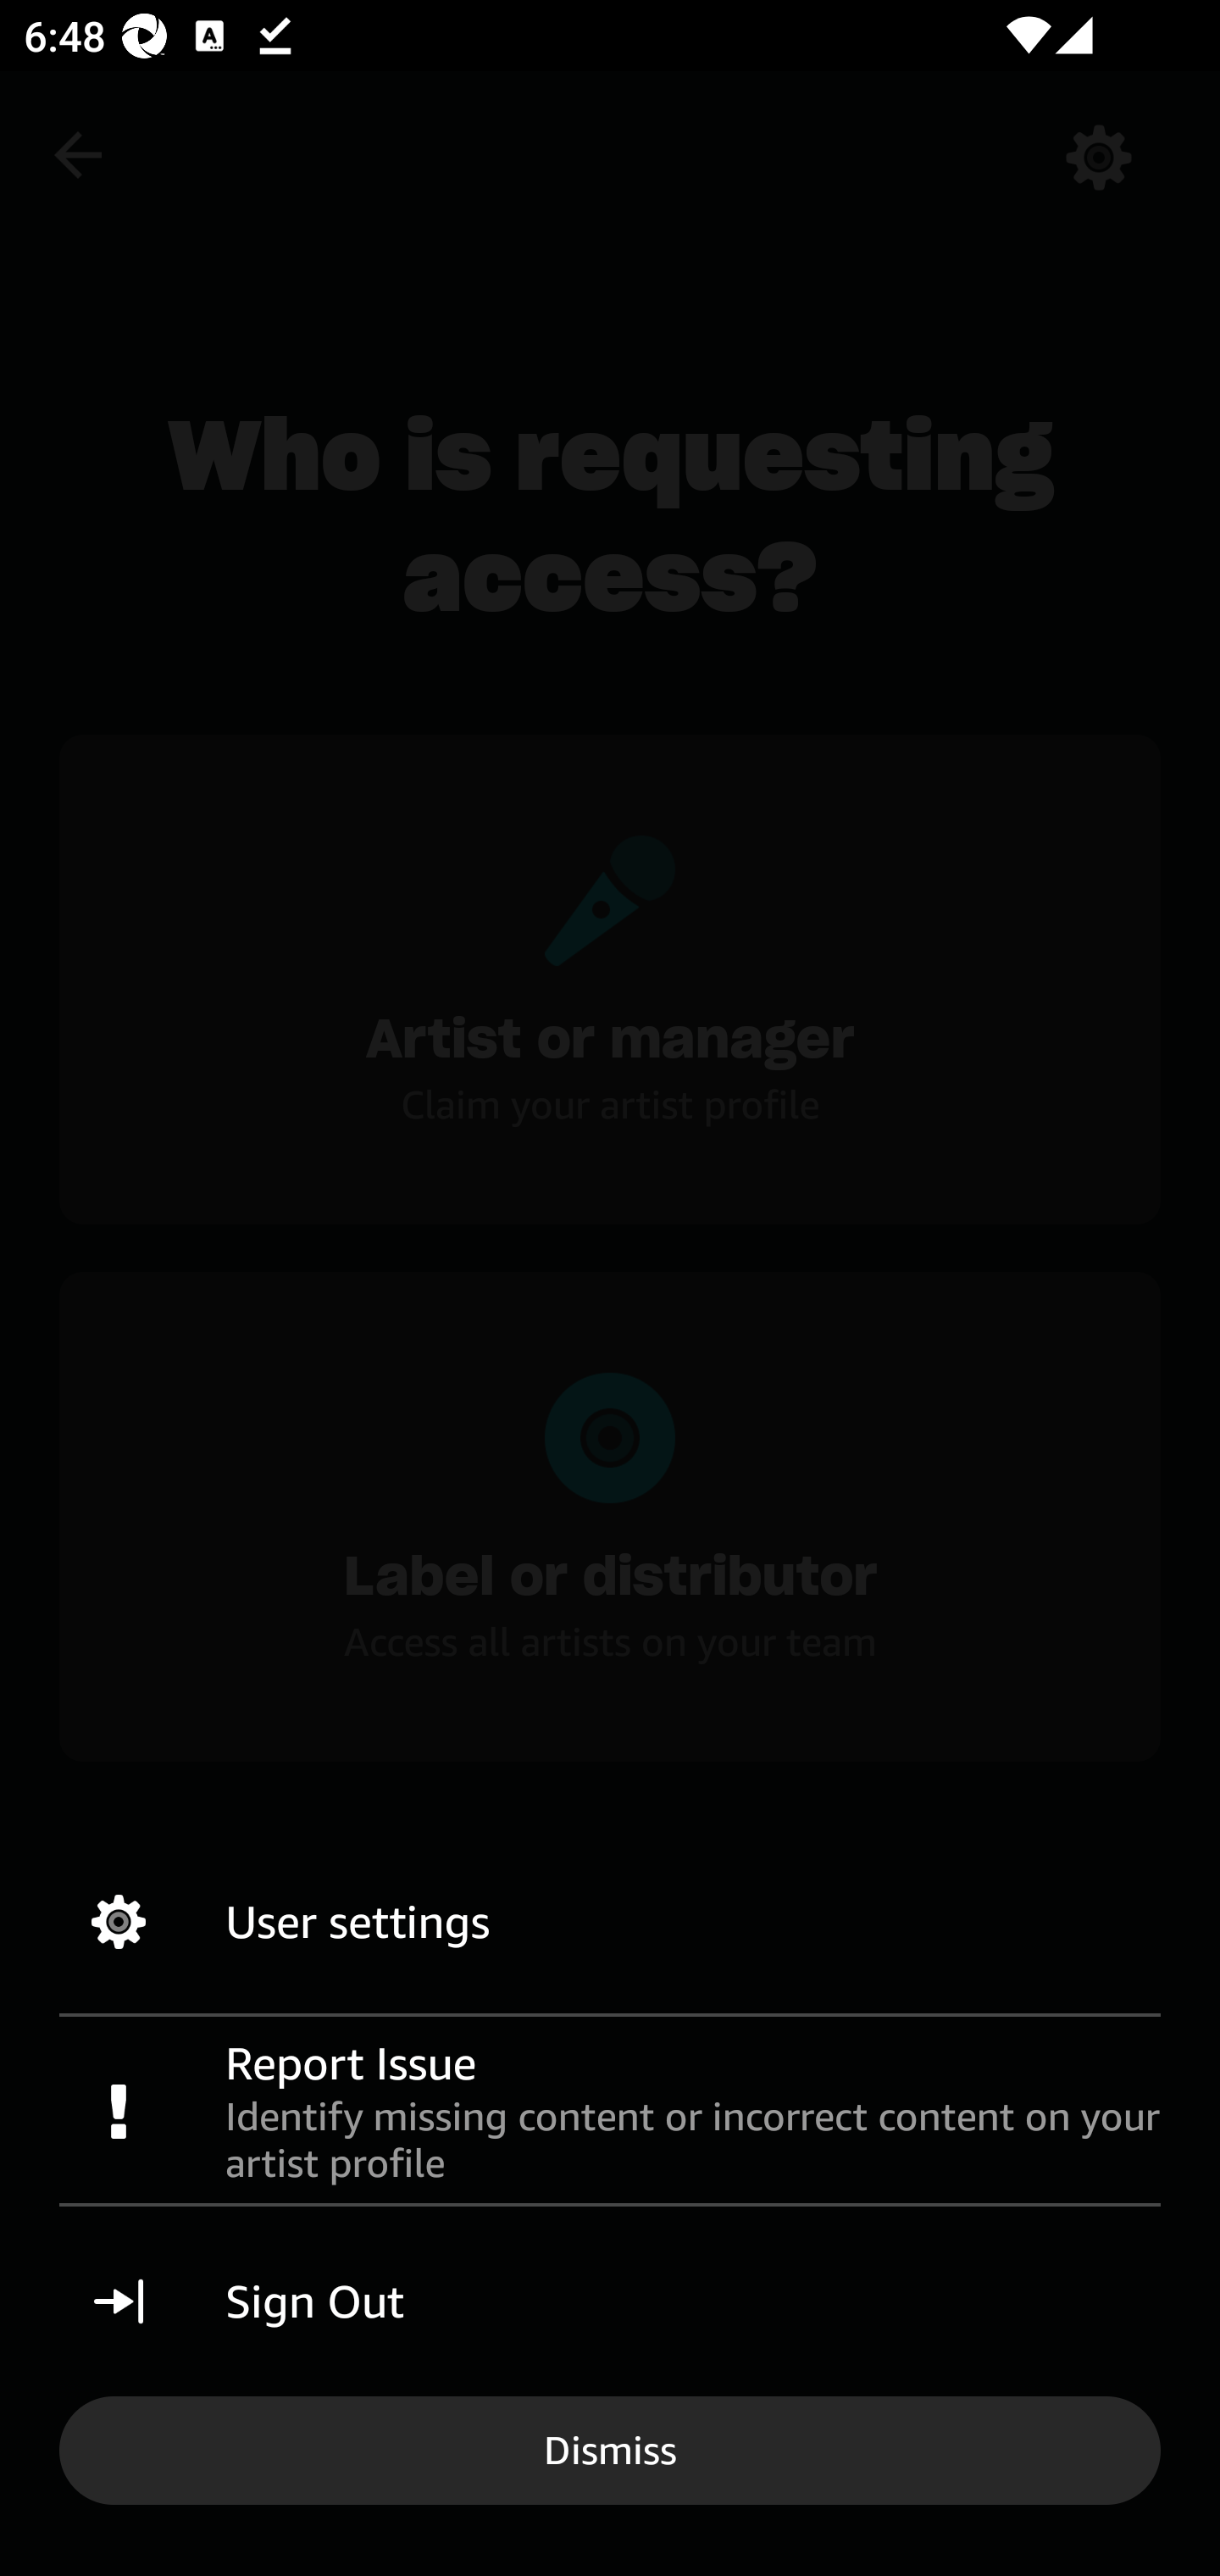  Describe the element at coordinates (610, 1922) in the screenshot. I see `User settings  icon User settings User settings` at that location.